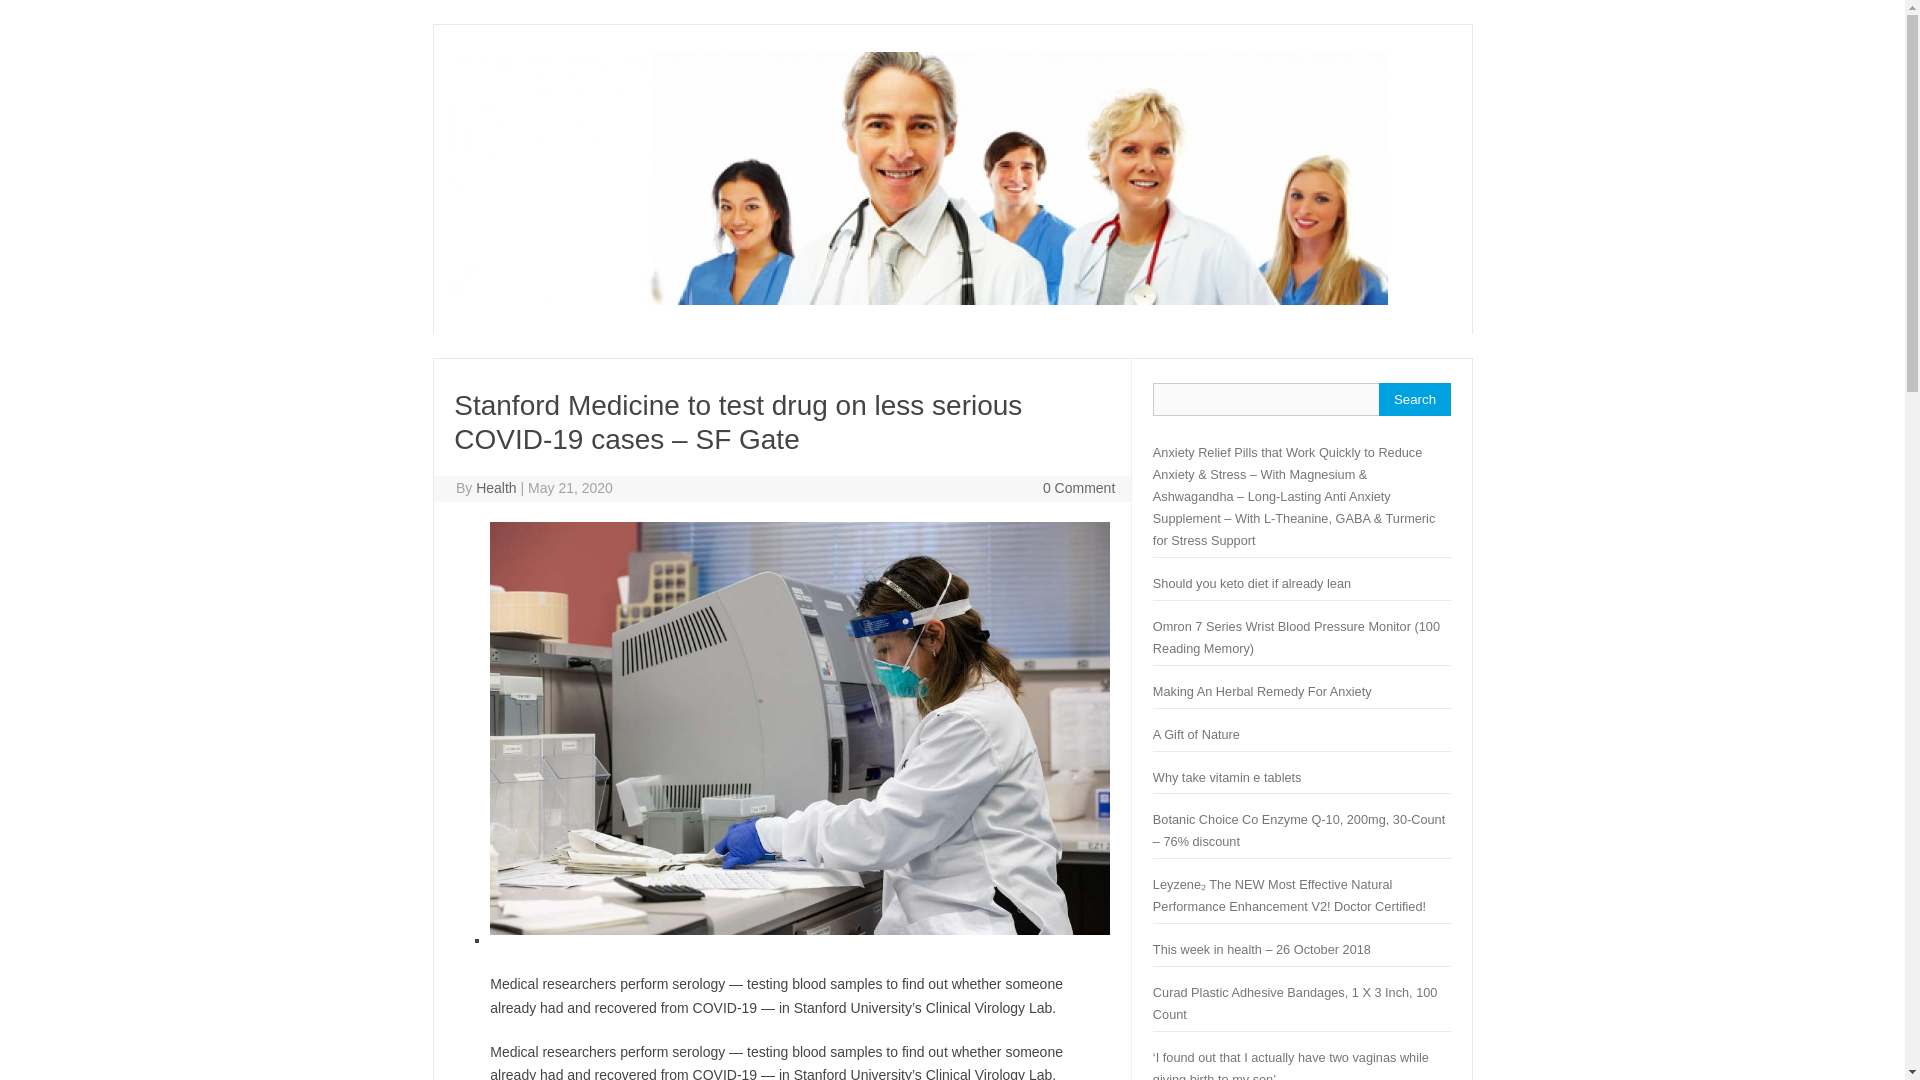 The image size is (1920, 1080). Describe the element at coordinates (1414, 399) in the screenshot. I see `Search` at that location.